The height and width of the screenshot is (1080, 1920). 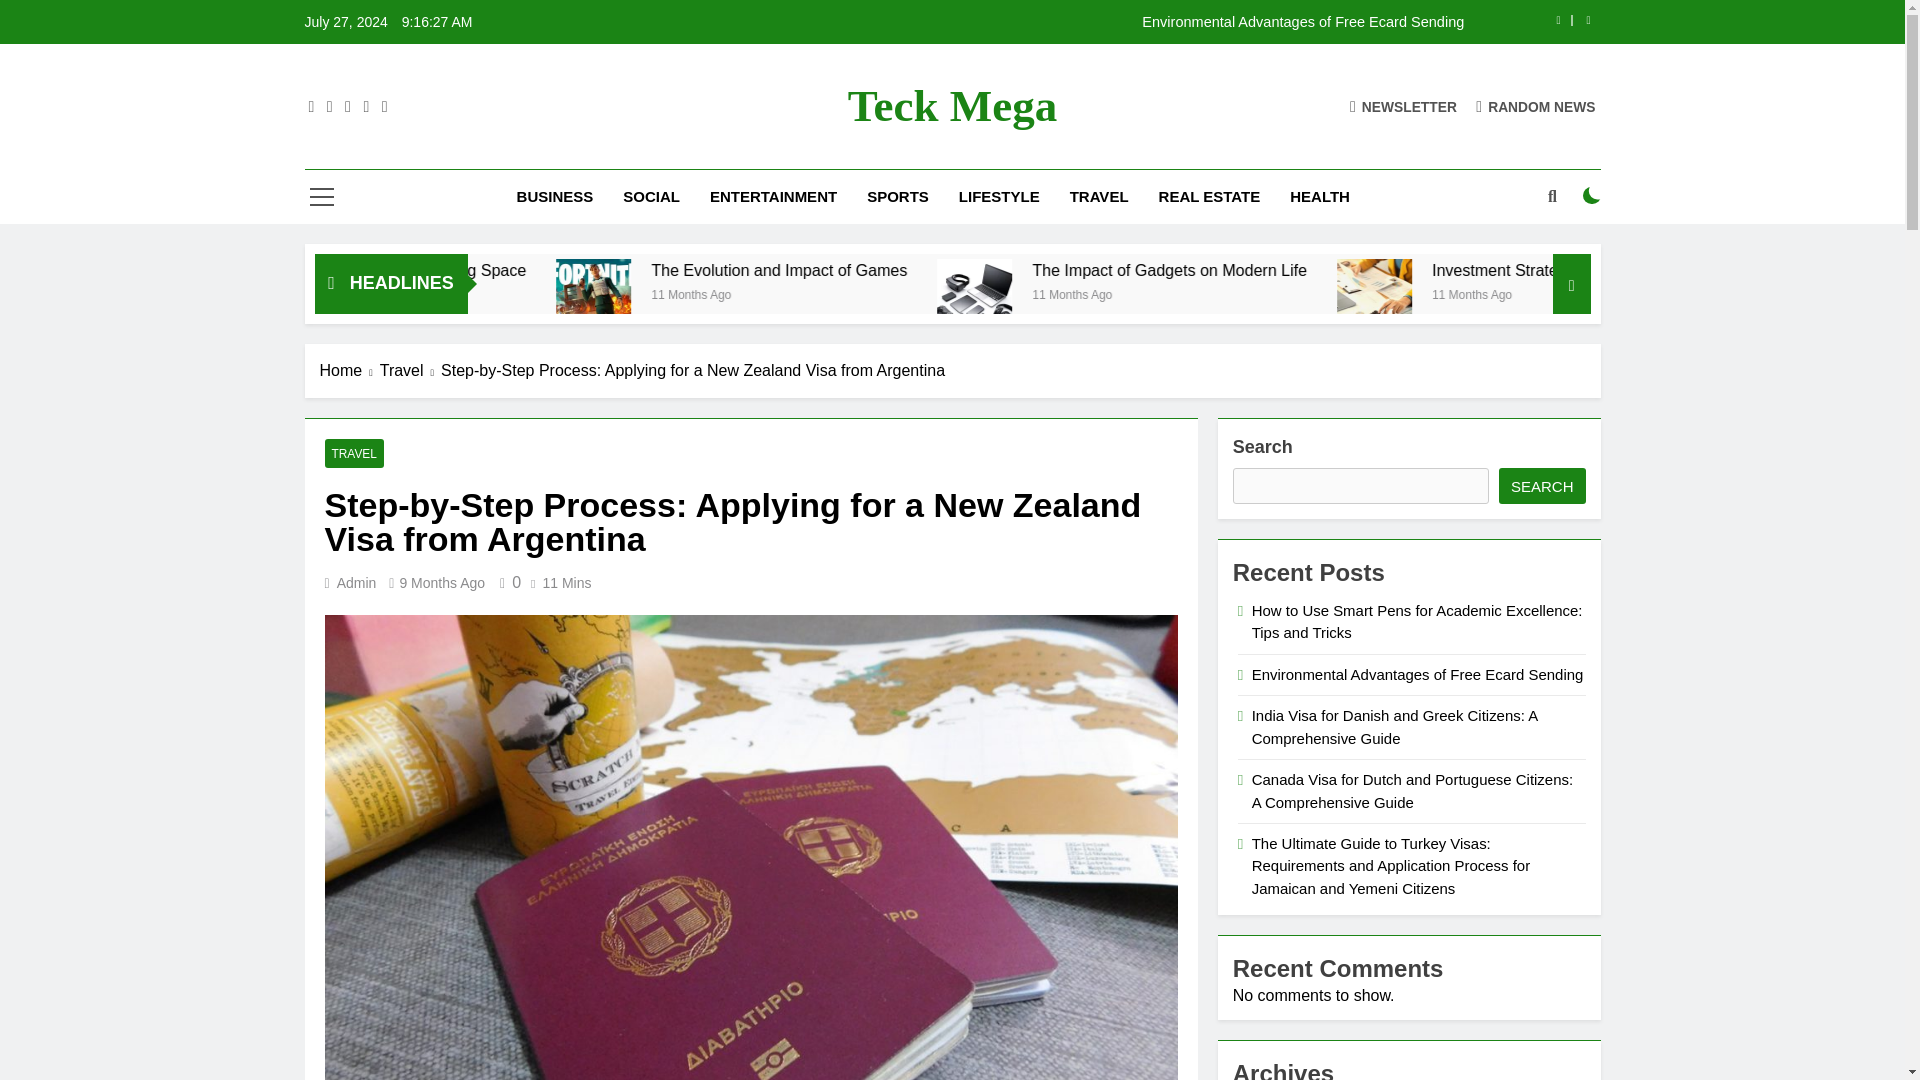 I want to click on 11 Months Ago, so click(x=971, y=294).